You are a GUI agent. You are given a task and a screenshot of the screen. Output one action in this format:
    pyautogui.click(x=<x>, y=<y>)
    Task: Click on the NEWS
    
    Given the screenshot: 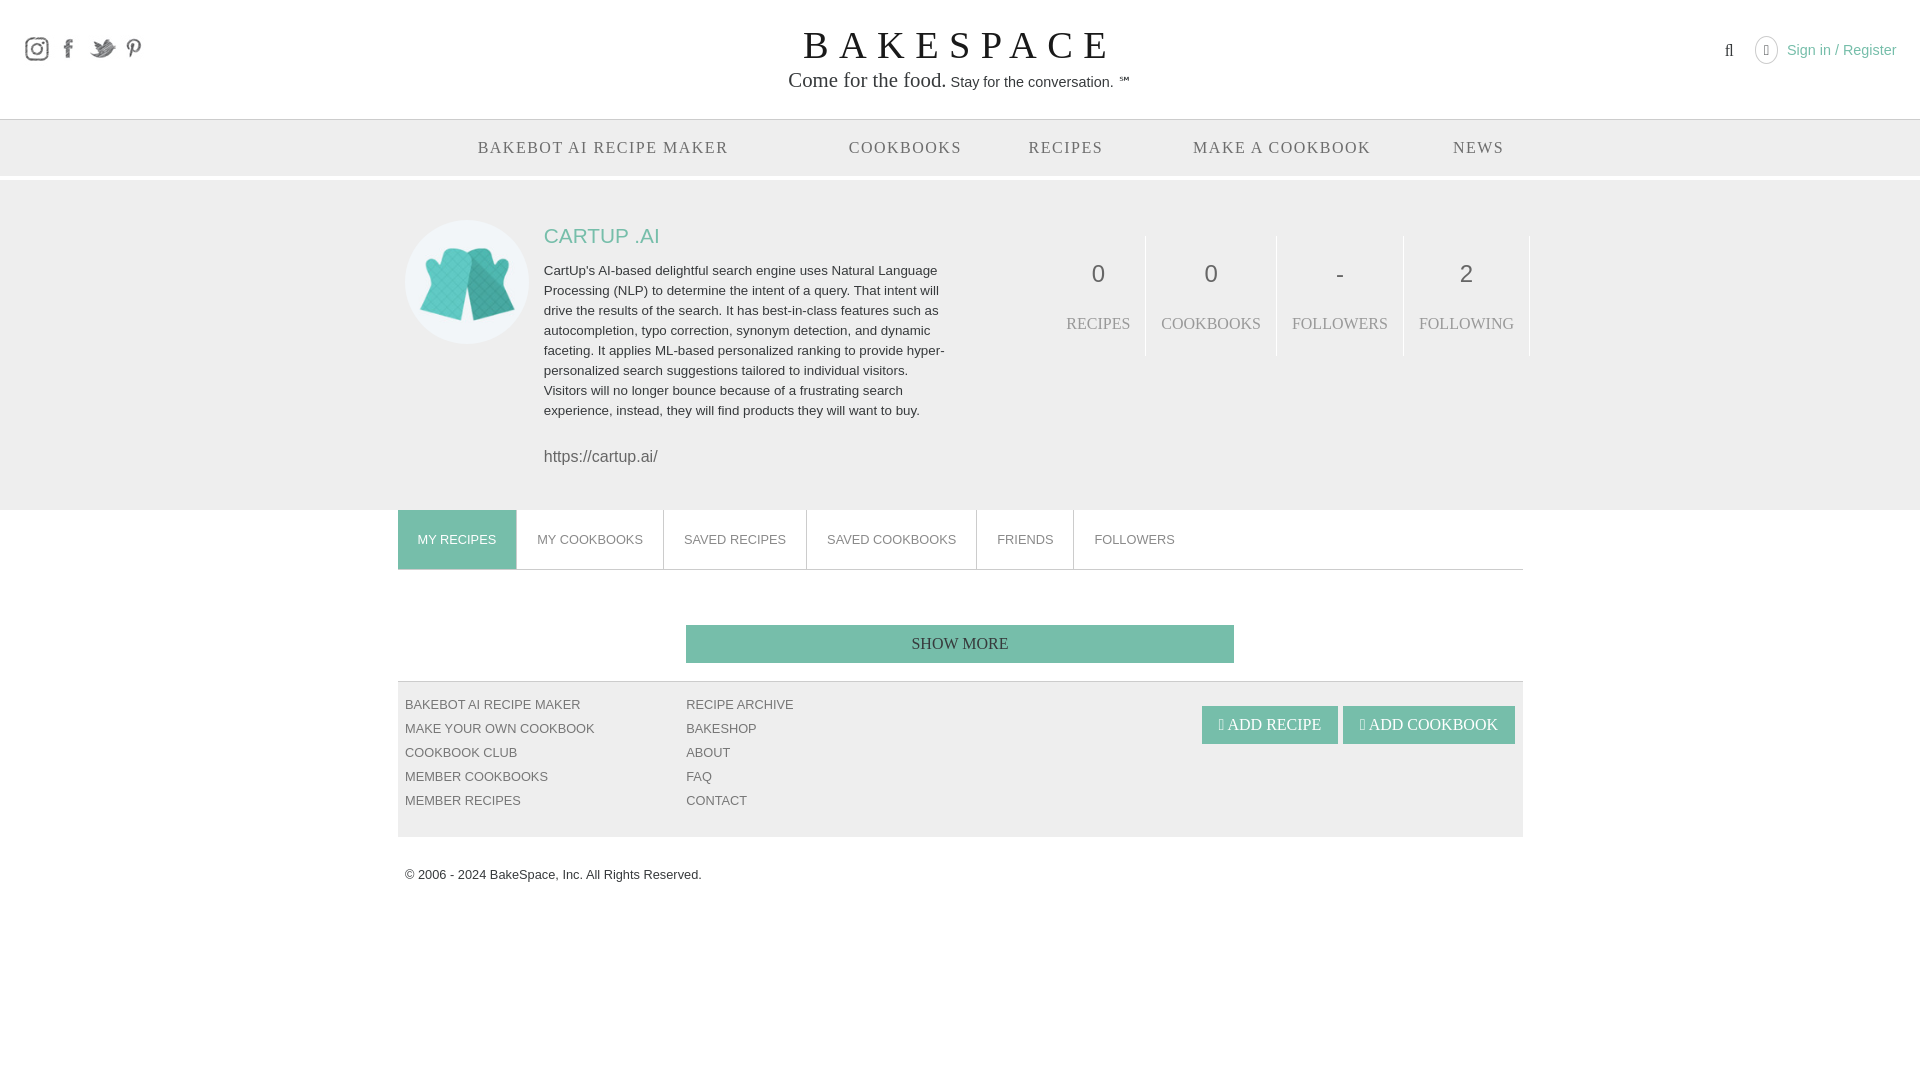 What is the action you would take?
    pyautogui.click(x=1478, y=148)
    